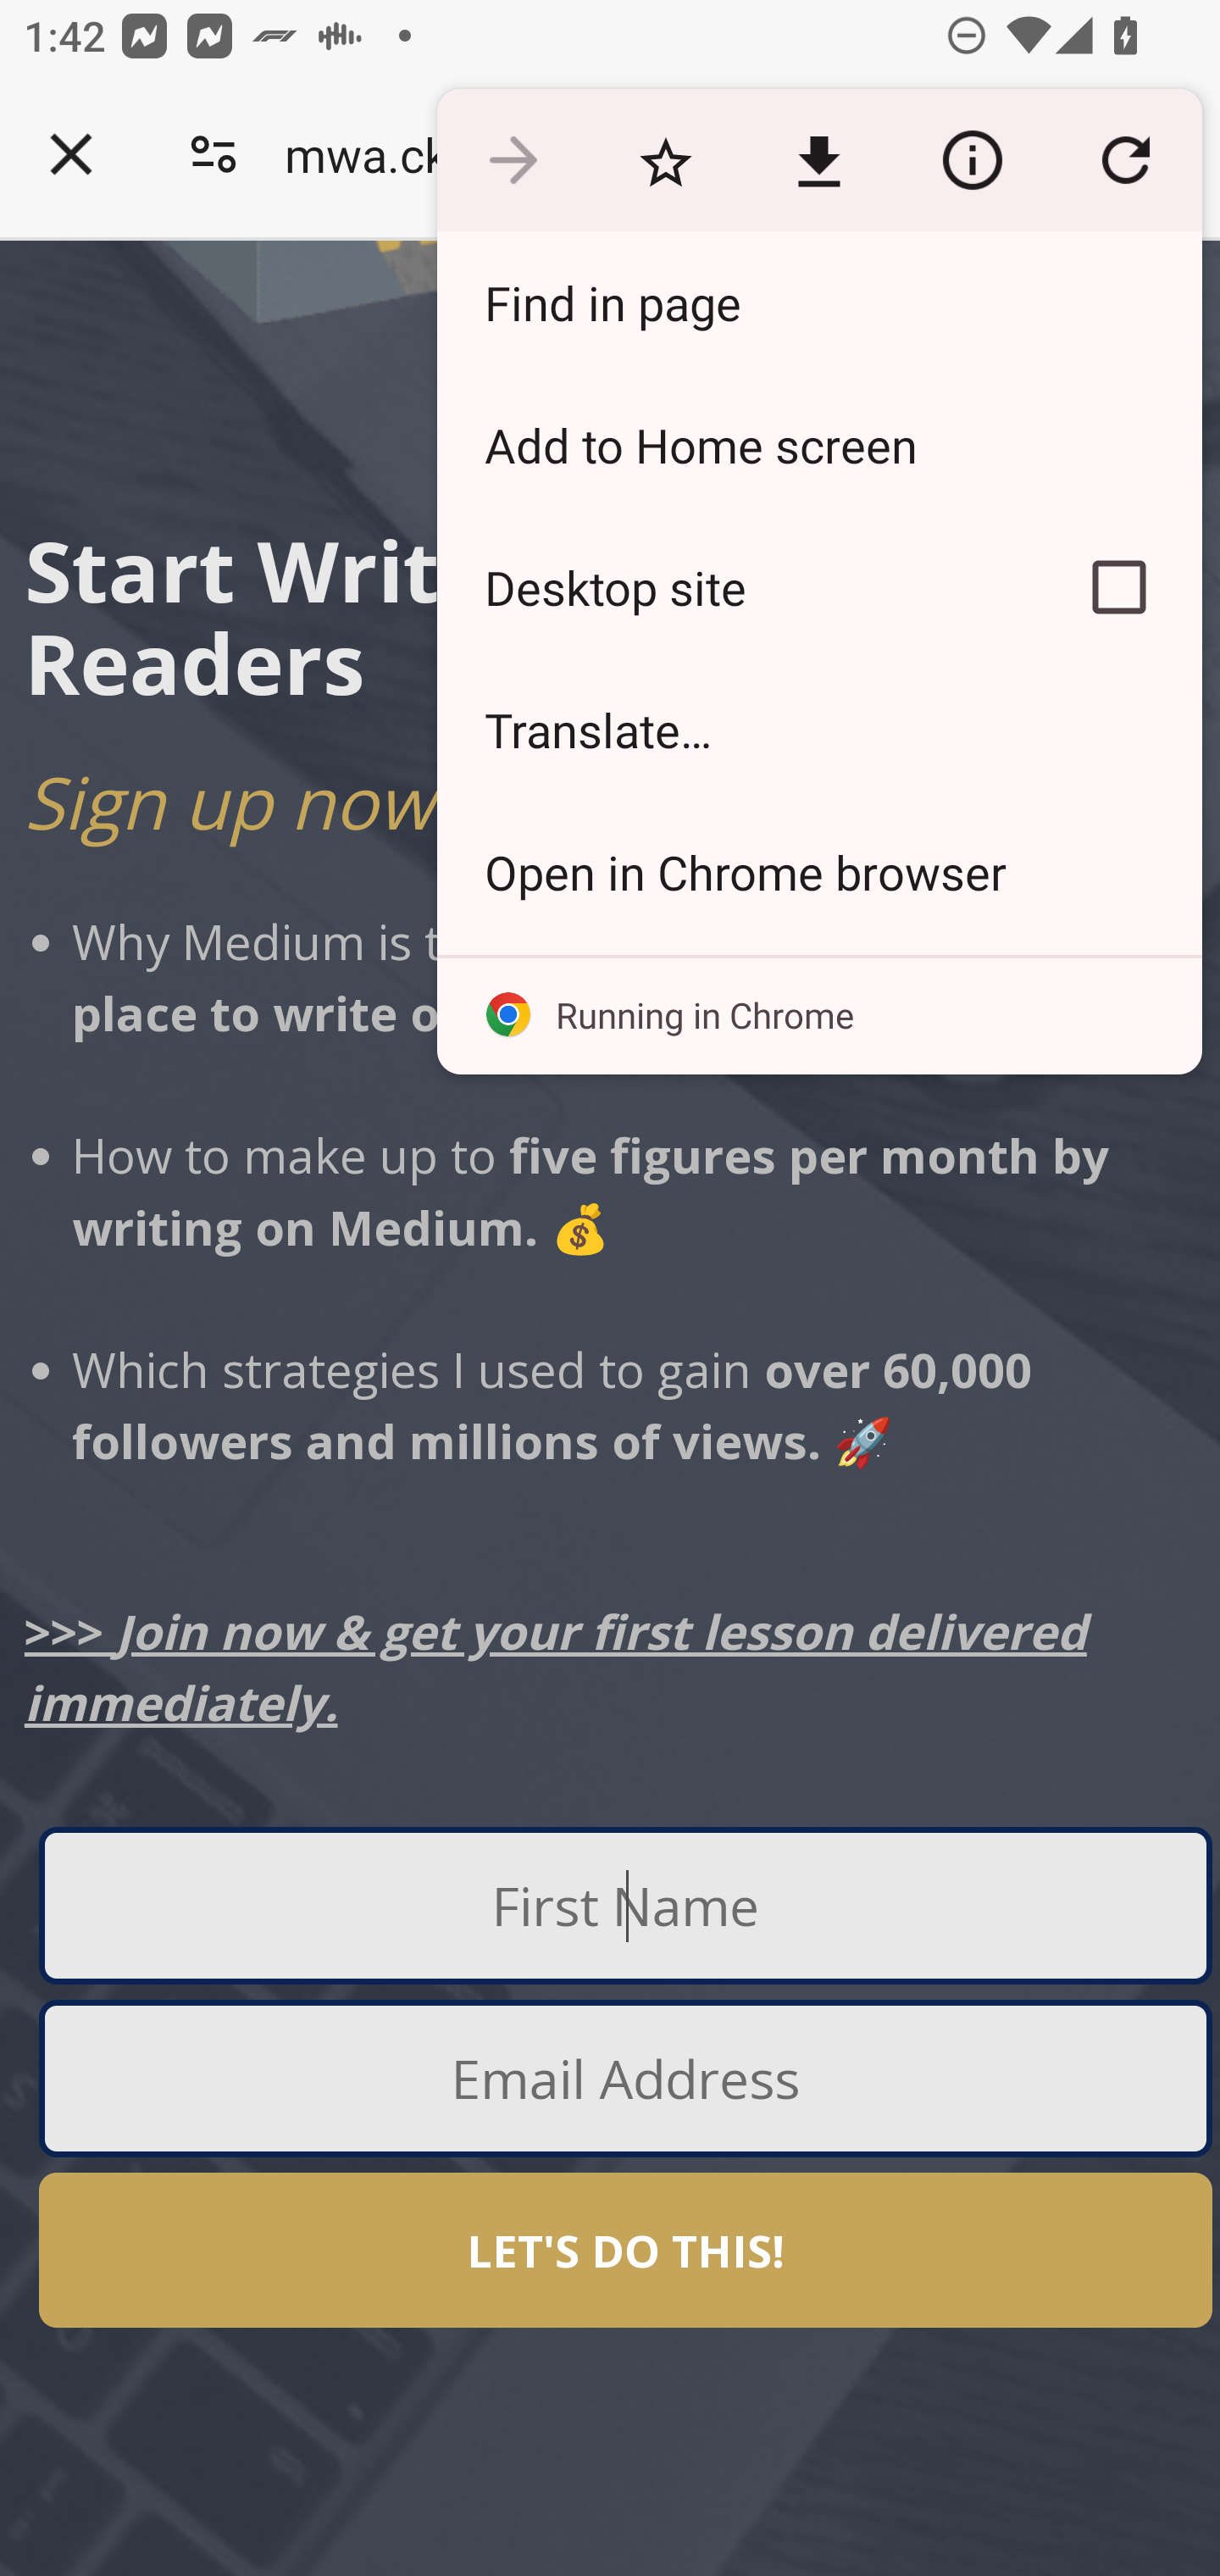  Describe the element at coordinates (1125, 161) in the screenshot. I see `Refresh` at that location.